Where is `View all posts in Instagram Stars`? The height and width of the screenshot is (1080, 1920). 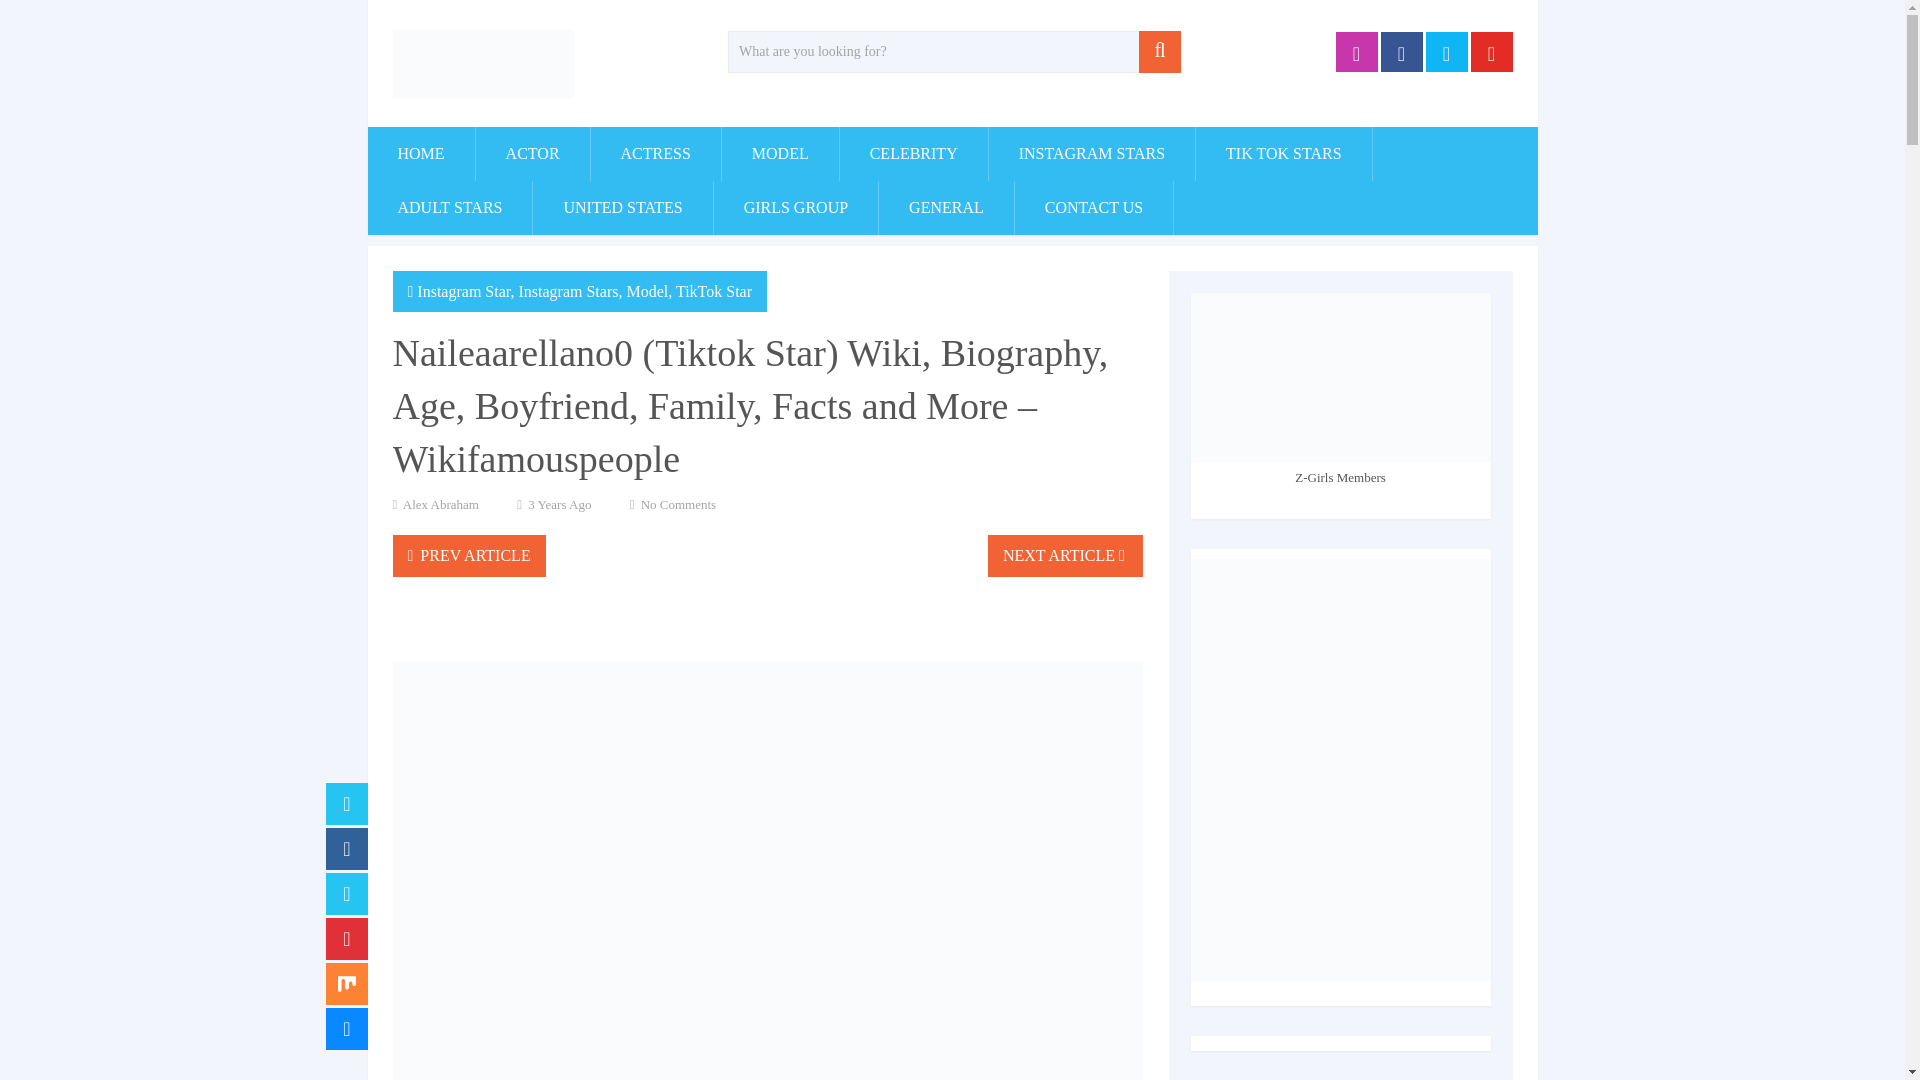 View all posts in Instagram Stars is located at coordinates (568, 291).